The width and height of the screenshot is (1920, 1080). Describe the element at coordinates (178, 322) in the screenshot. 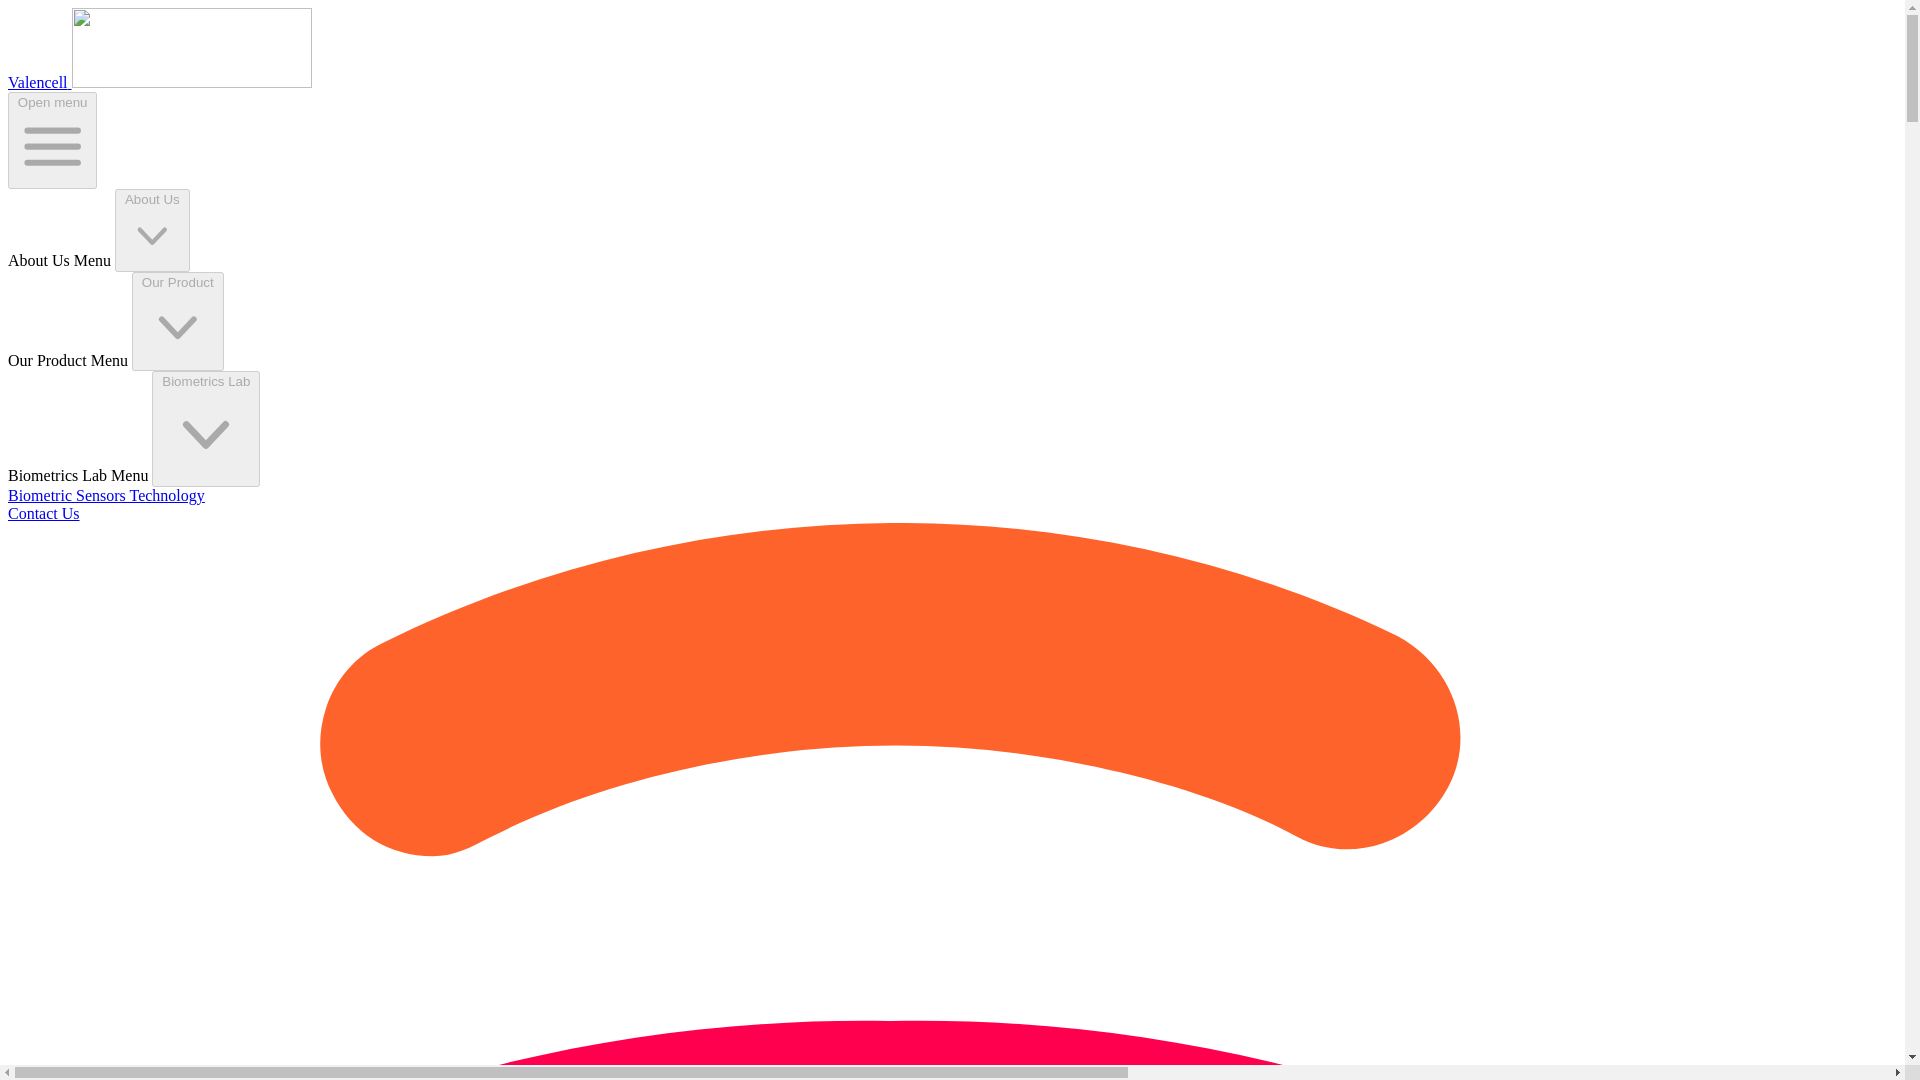

I see `Our Product` at that location.